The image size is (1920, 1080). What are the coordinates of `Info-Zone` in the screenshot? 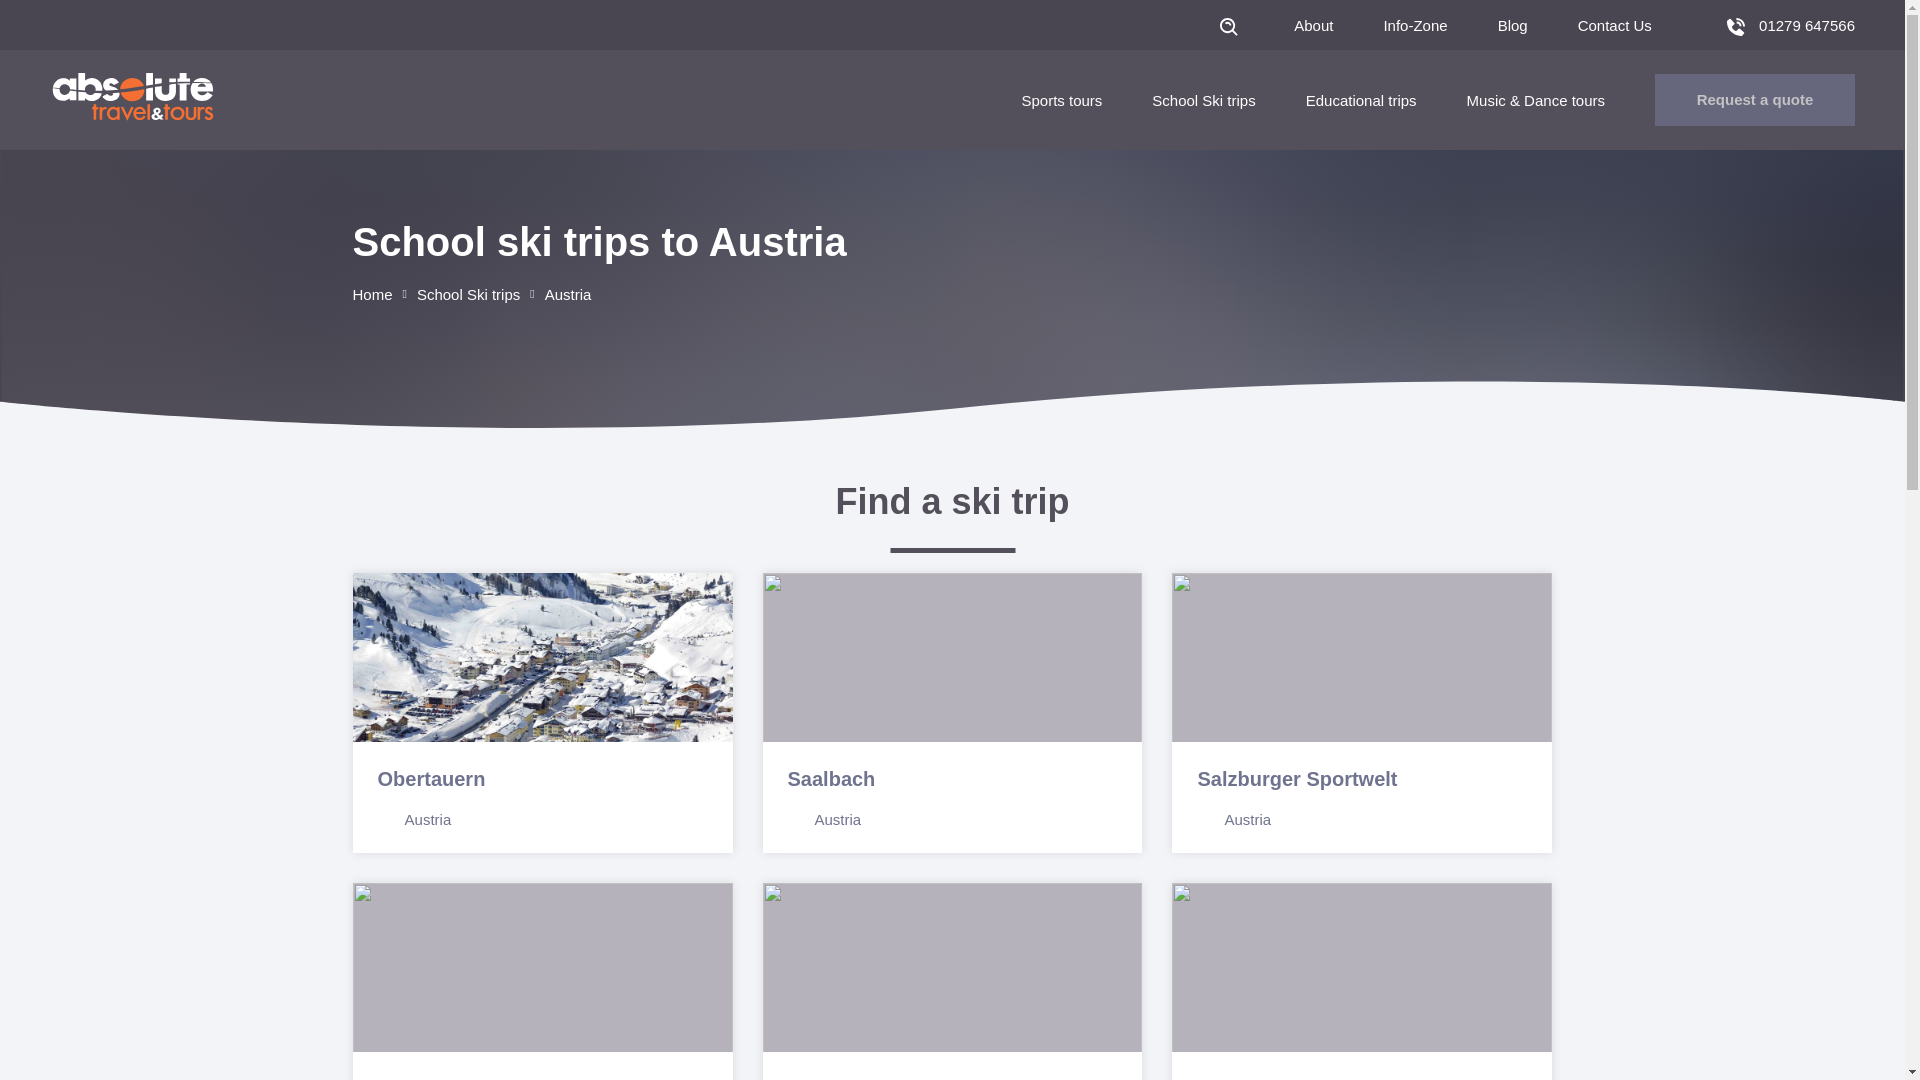 It's located at (1414, 25).